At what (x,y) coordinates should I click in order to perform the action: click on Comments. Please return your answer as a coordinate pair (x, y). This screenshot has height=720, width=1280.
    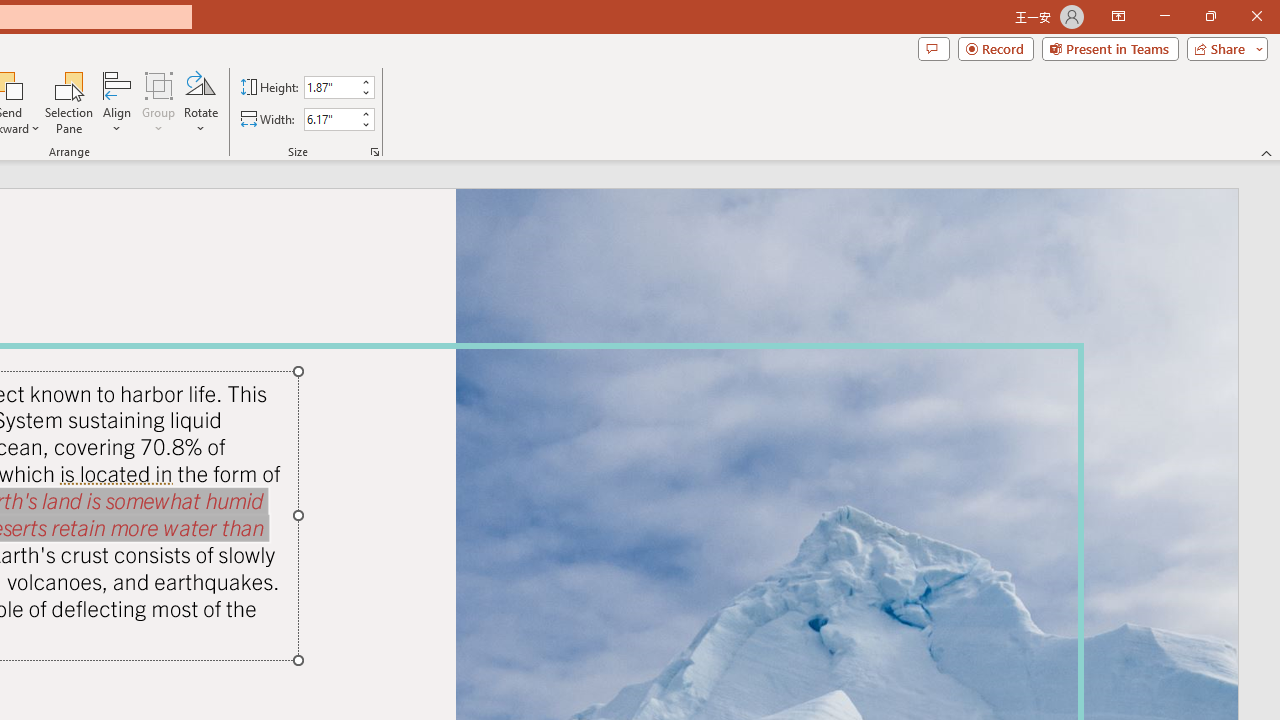
    Looking at the image, I should click on (933, 48).